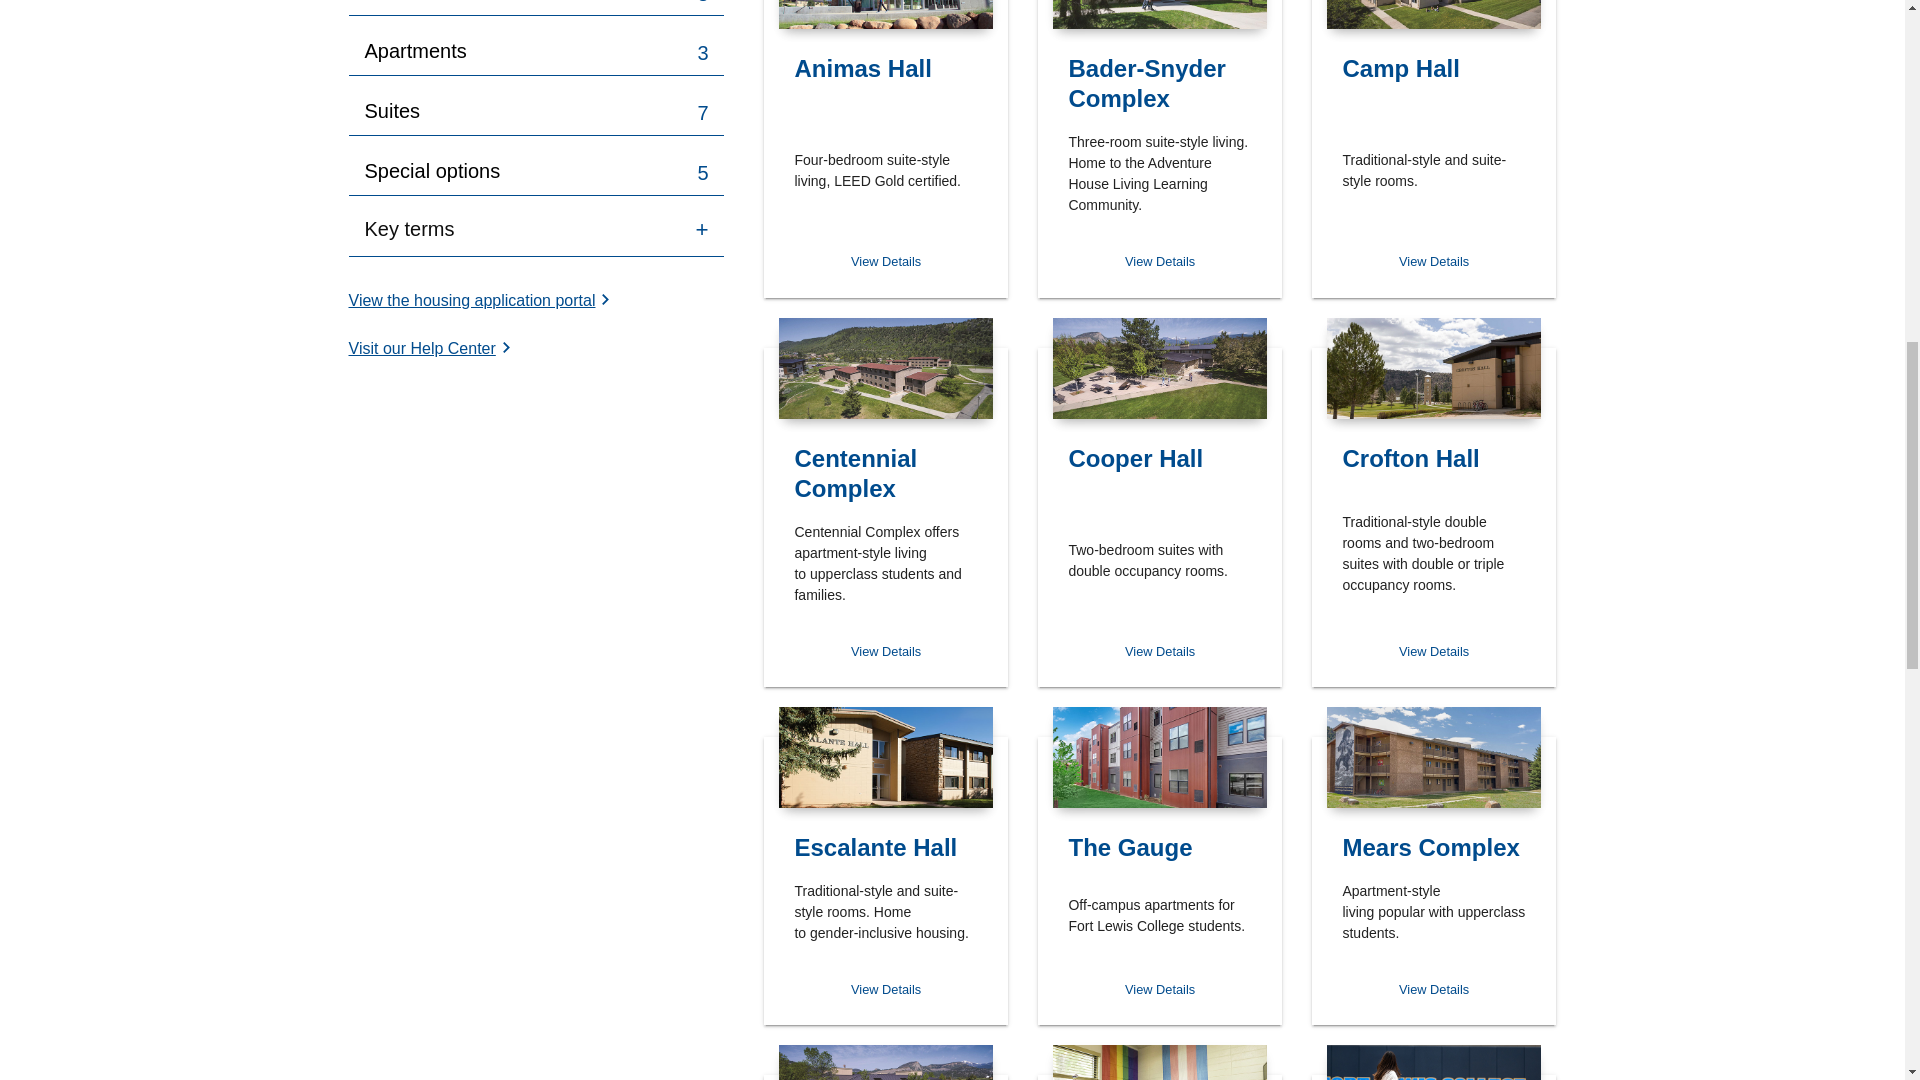 This screenshot has width=1920, height=1080. I want to click on Animas Hall, so click(886, 72).